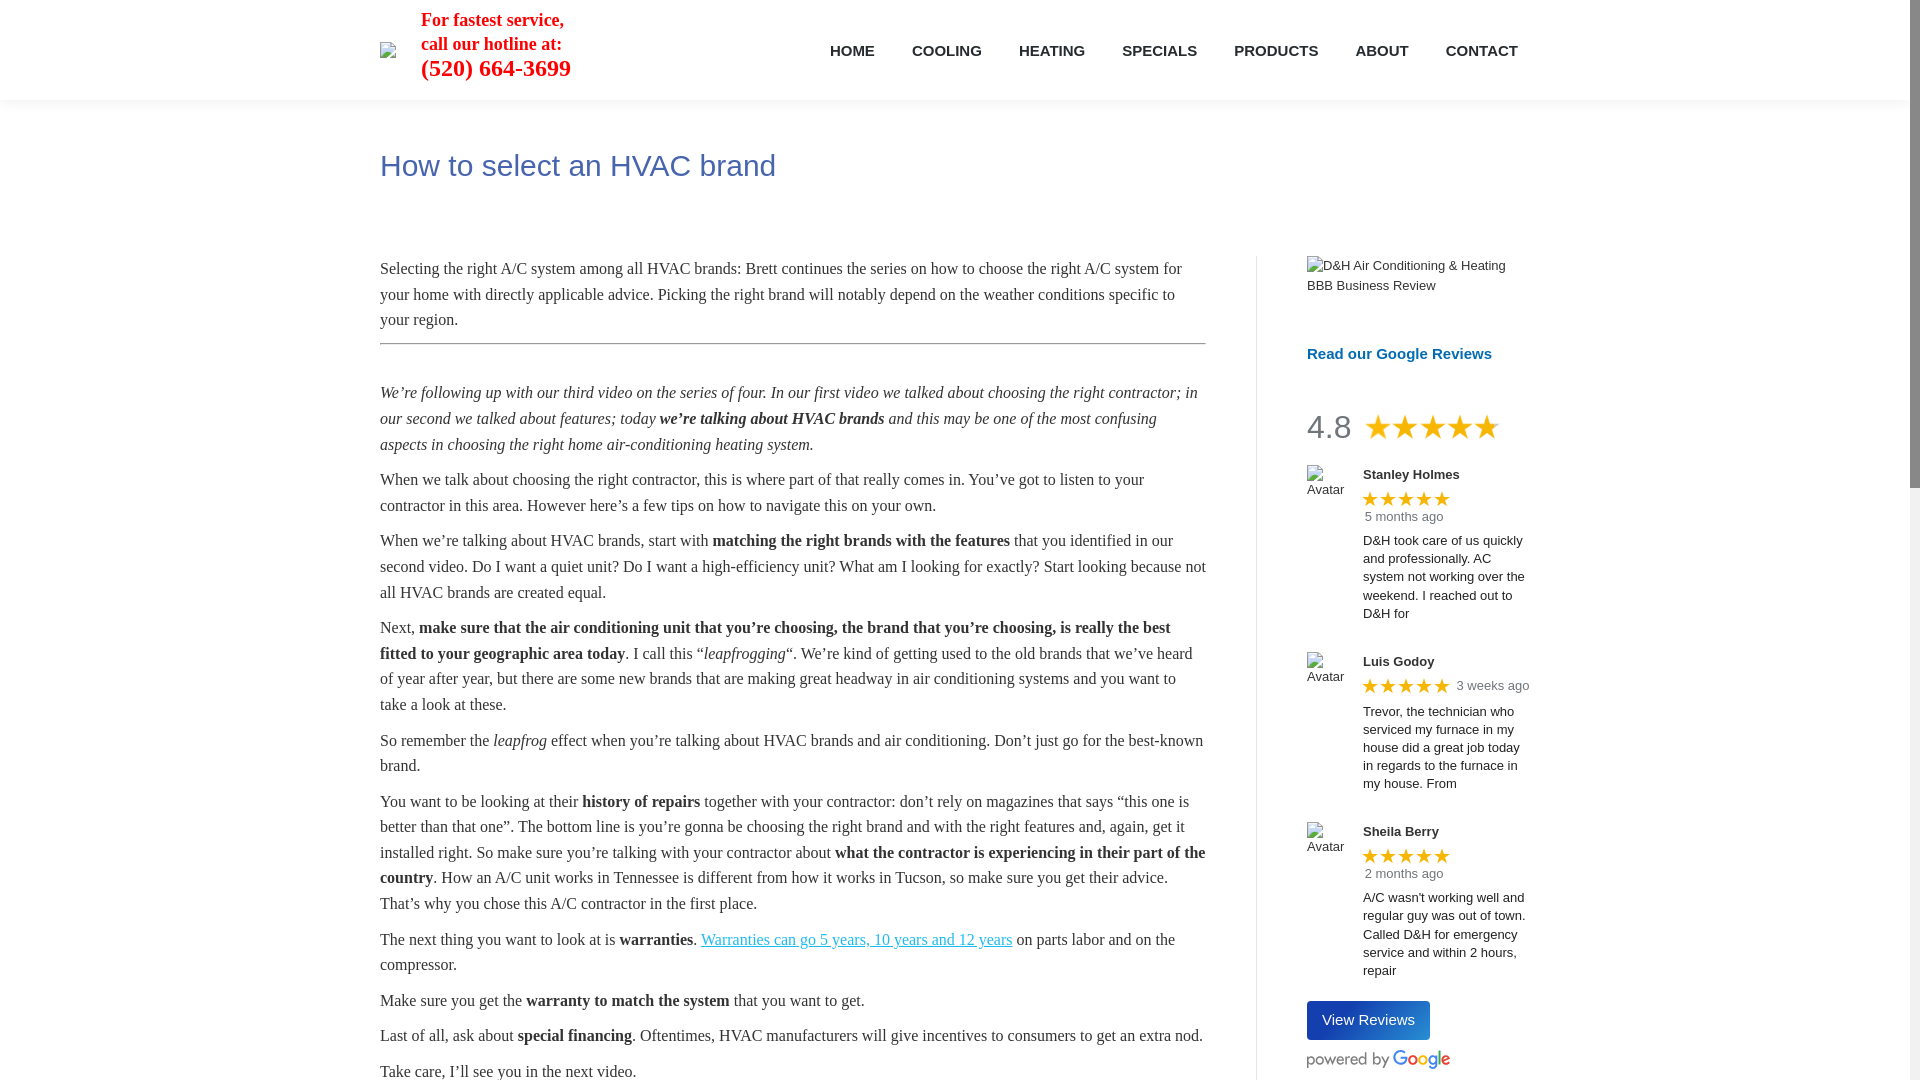 Image resolution: width=1920 pixels, height=1080 pixels. I want to click on SPECIALS, so click(1159, 50).